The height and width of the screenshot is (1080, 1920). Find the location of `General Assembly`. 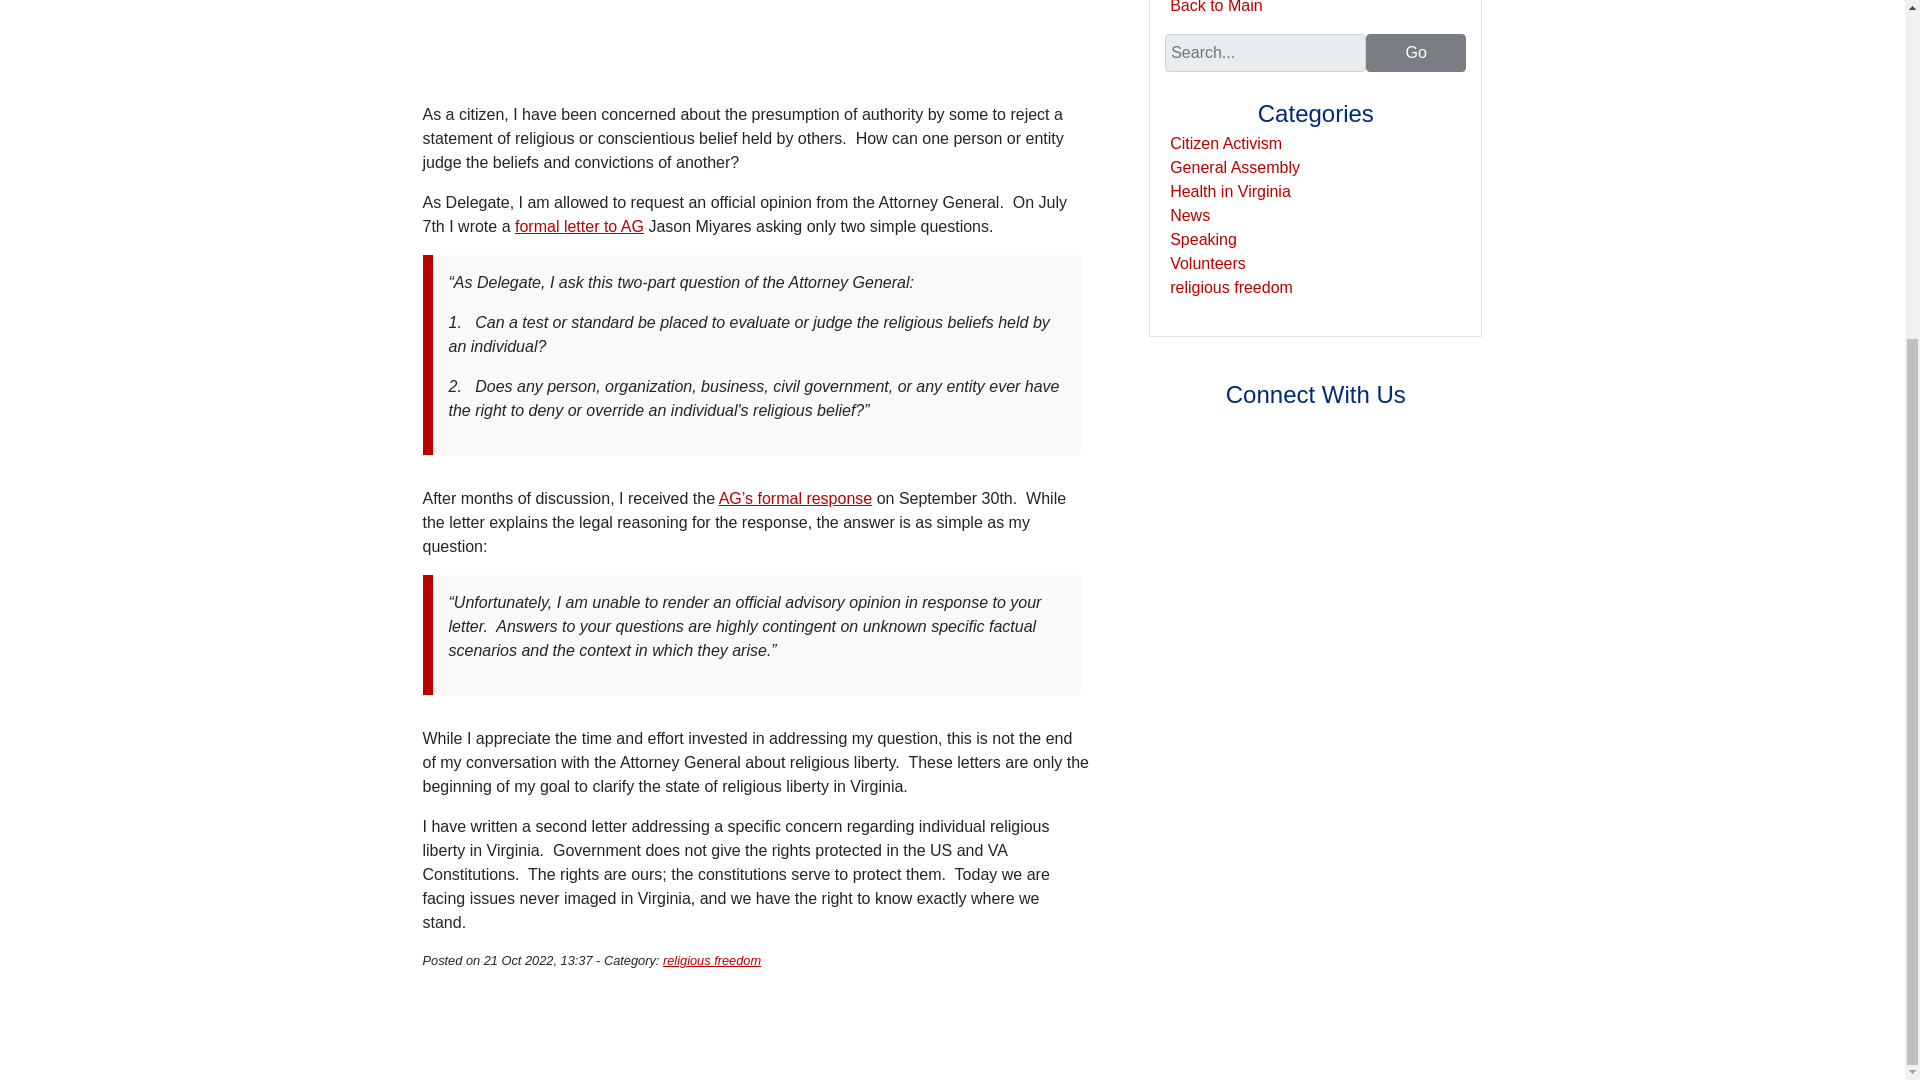

General Assembly is located at coordinates (1234, 167).